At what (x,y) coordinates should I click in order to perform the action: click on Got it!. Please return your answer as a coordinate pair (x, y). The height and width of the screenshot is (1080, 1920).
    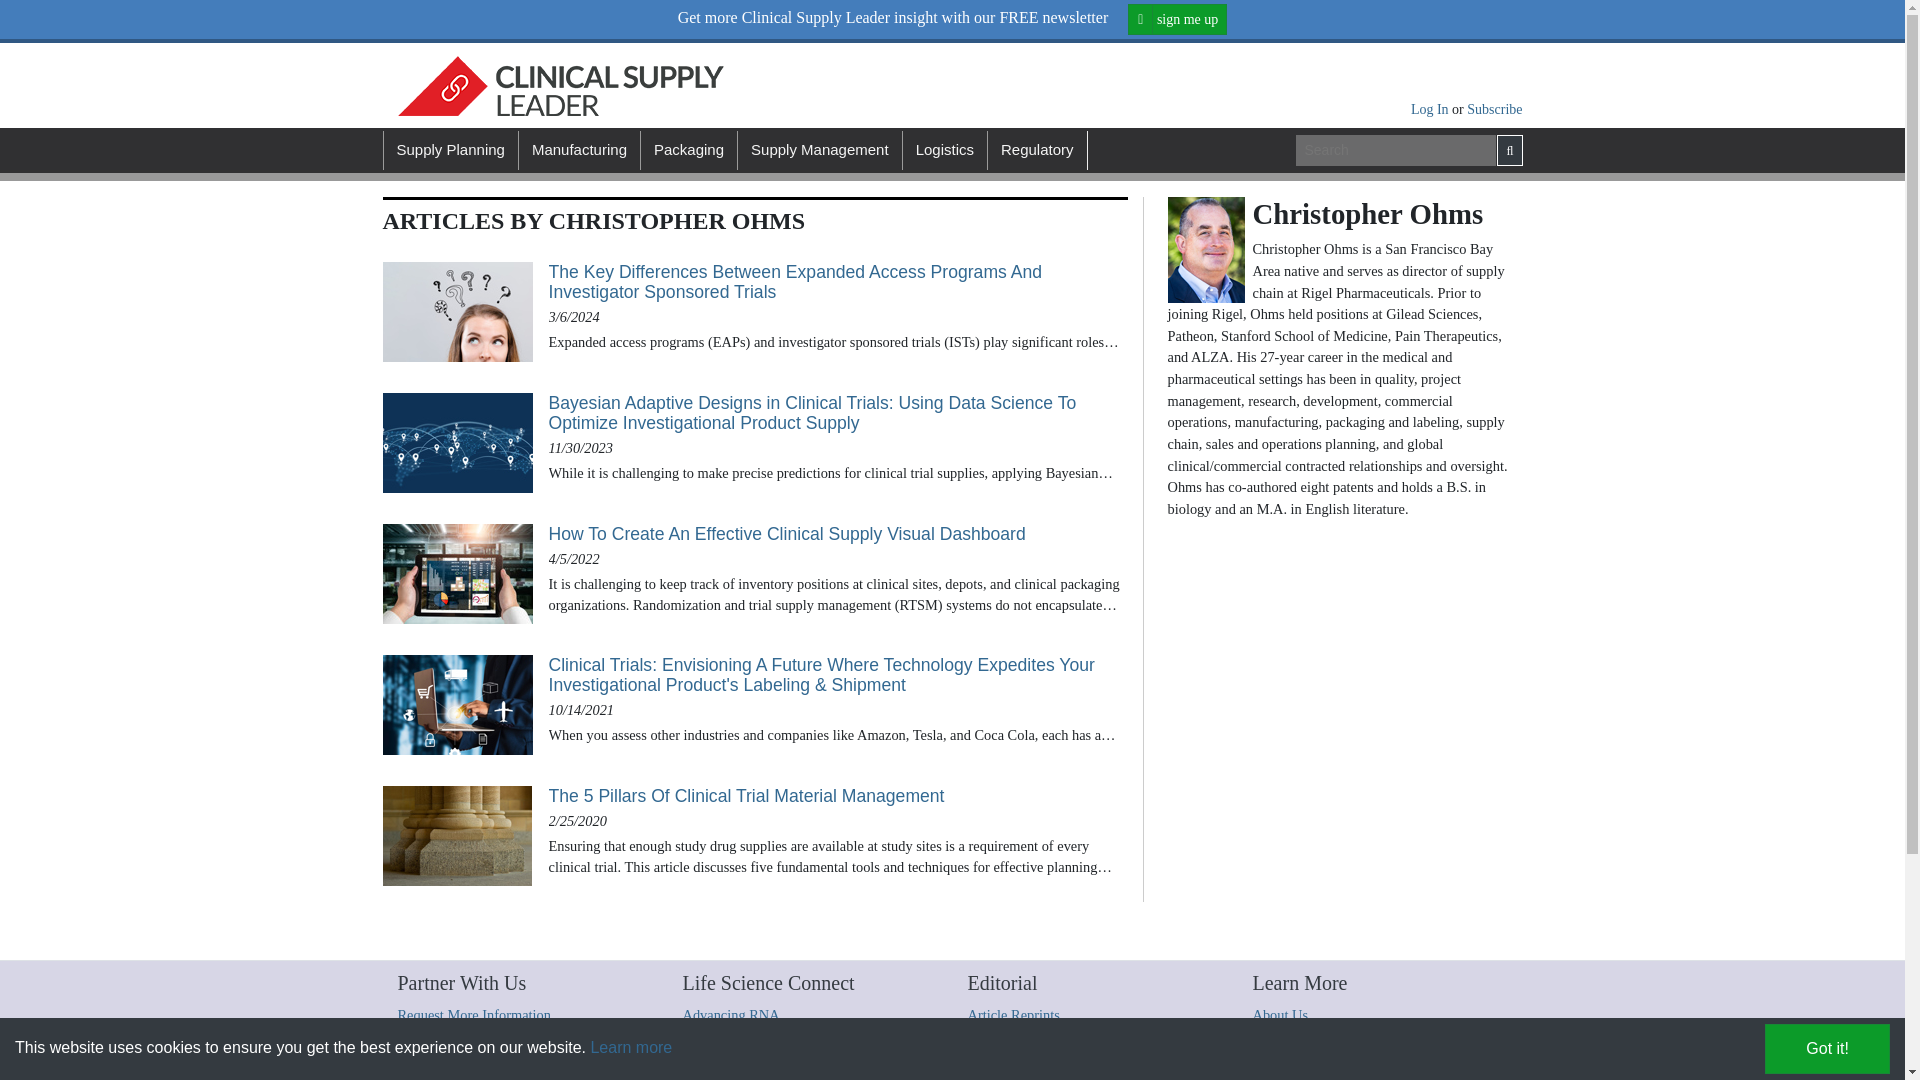
    Looking at the image, I should click on (1826, 1048).